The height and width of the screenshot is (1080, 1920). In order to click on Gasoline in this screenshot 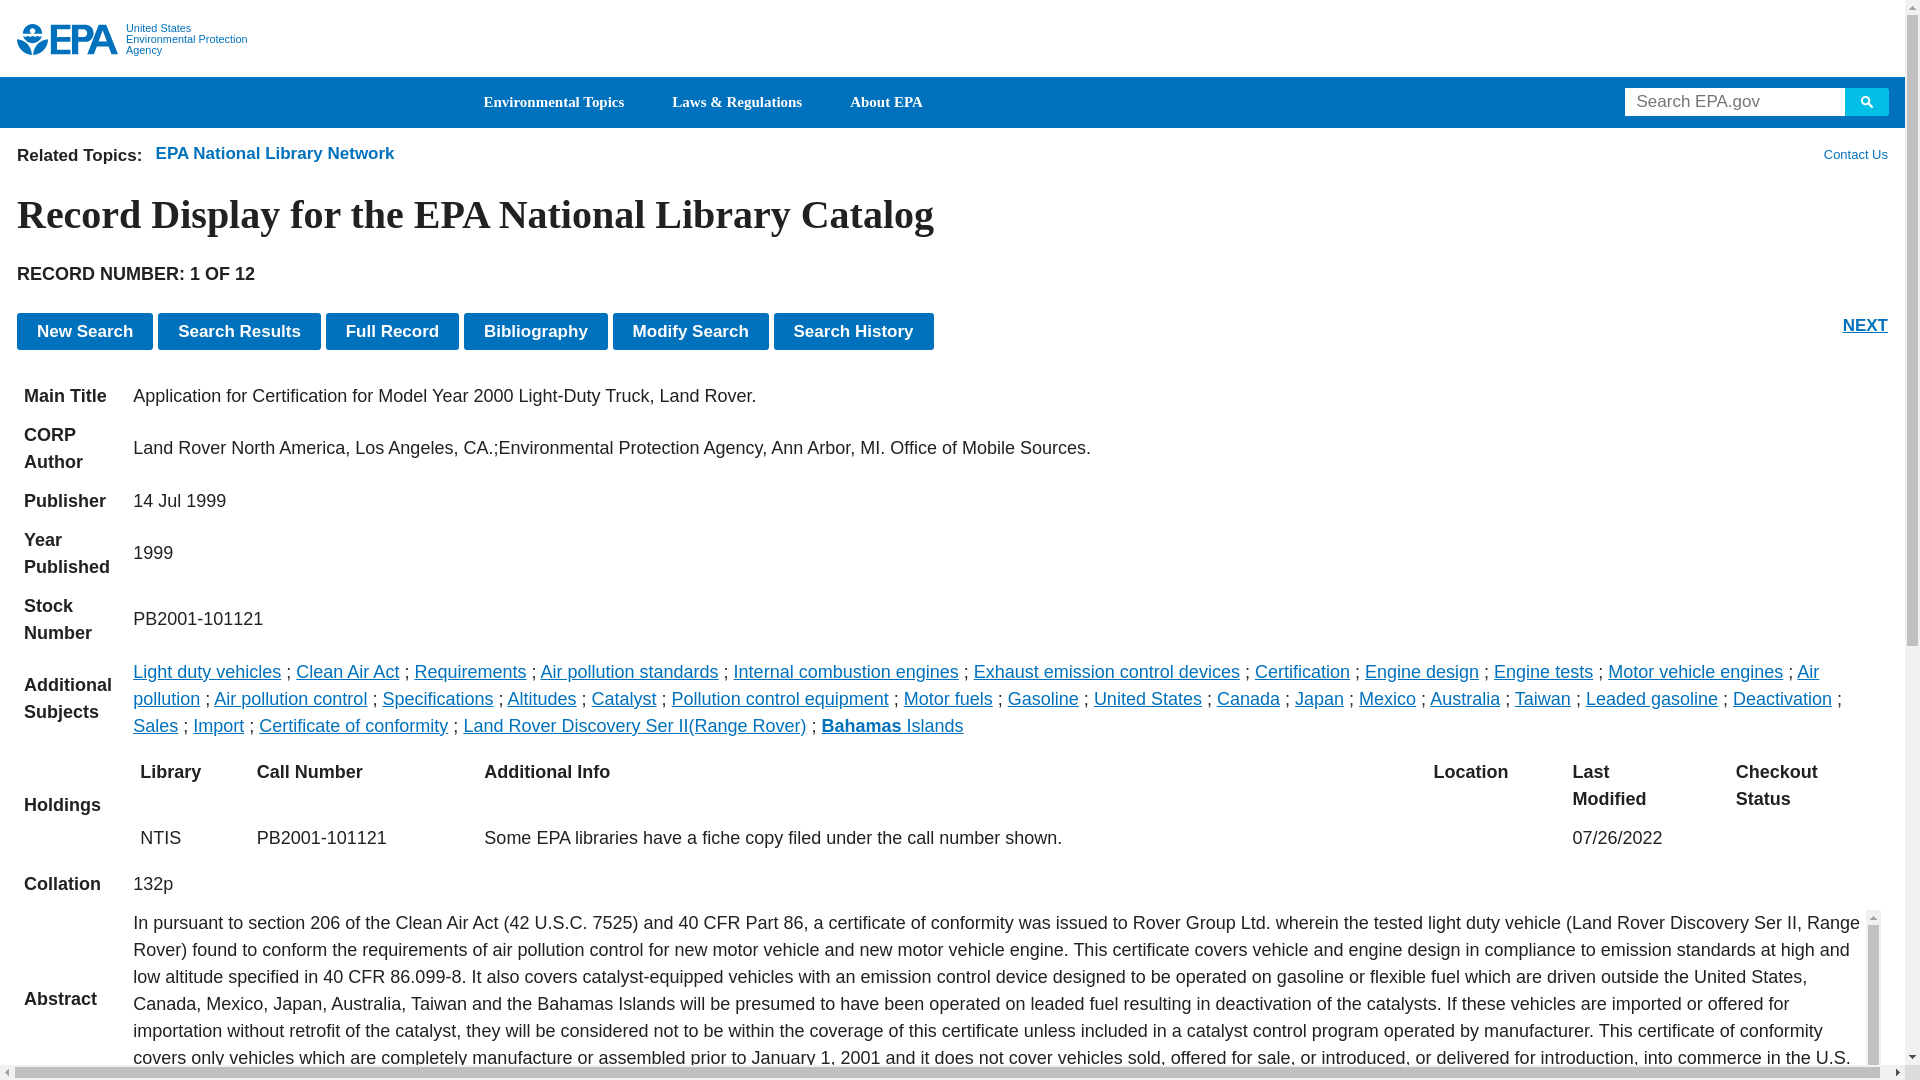, I will do `click(1044, 698)`.